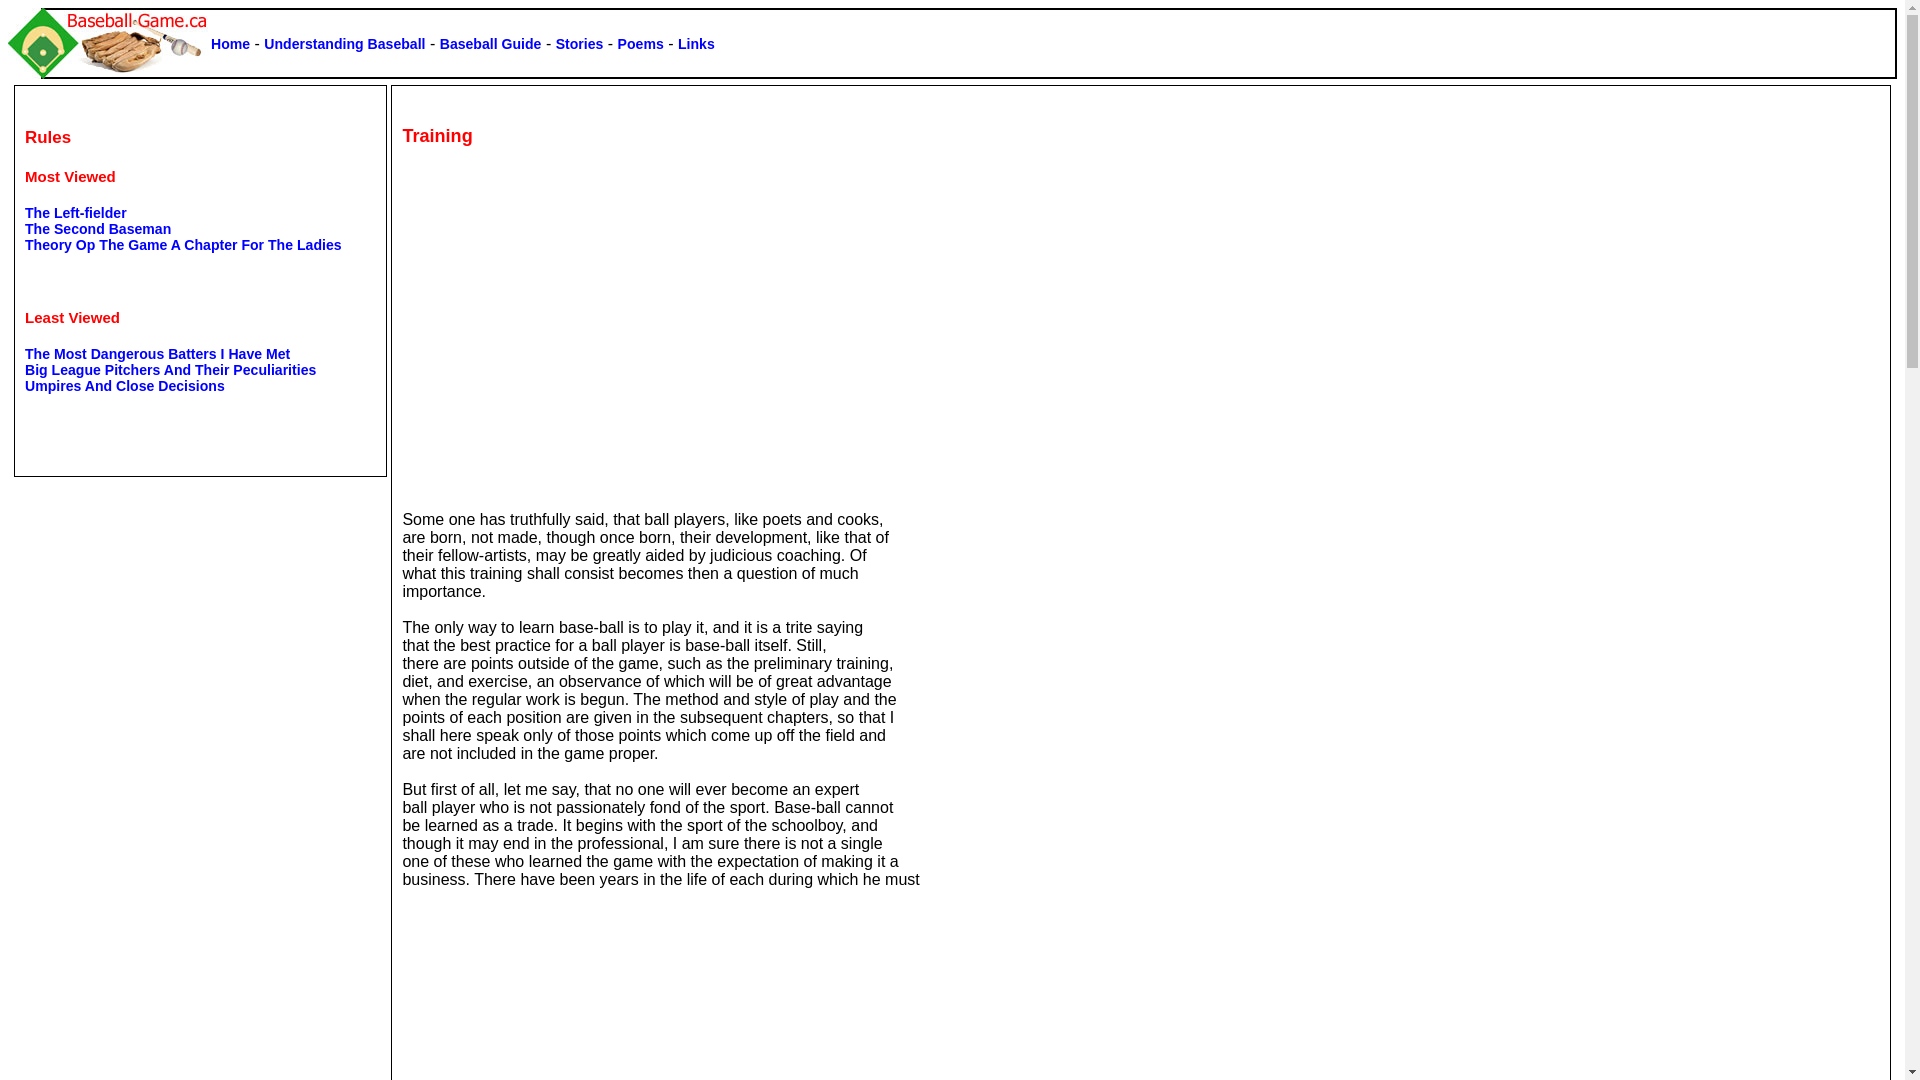 The image size is (1920, 1080). What do you see at coordinates (344, 44) in the screenshot?
I see `Understanding Baseball` at bounding box center [344, 44].